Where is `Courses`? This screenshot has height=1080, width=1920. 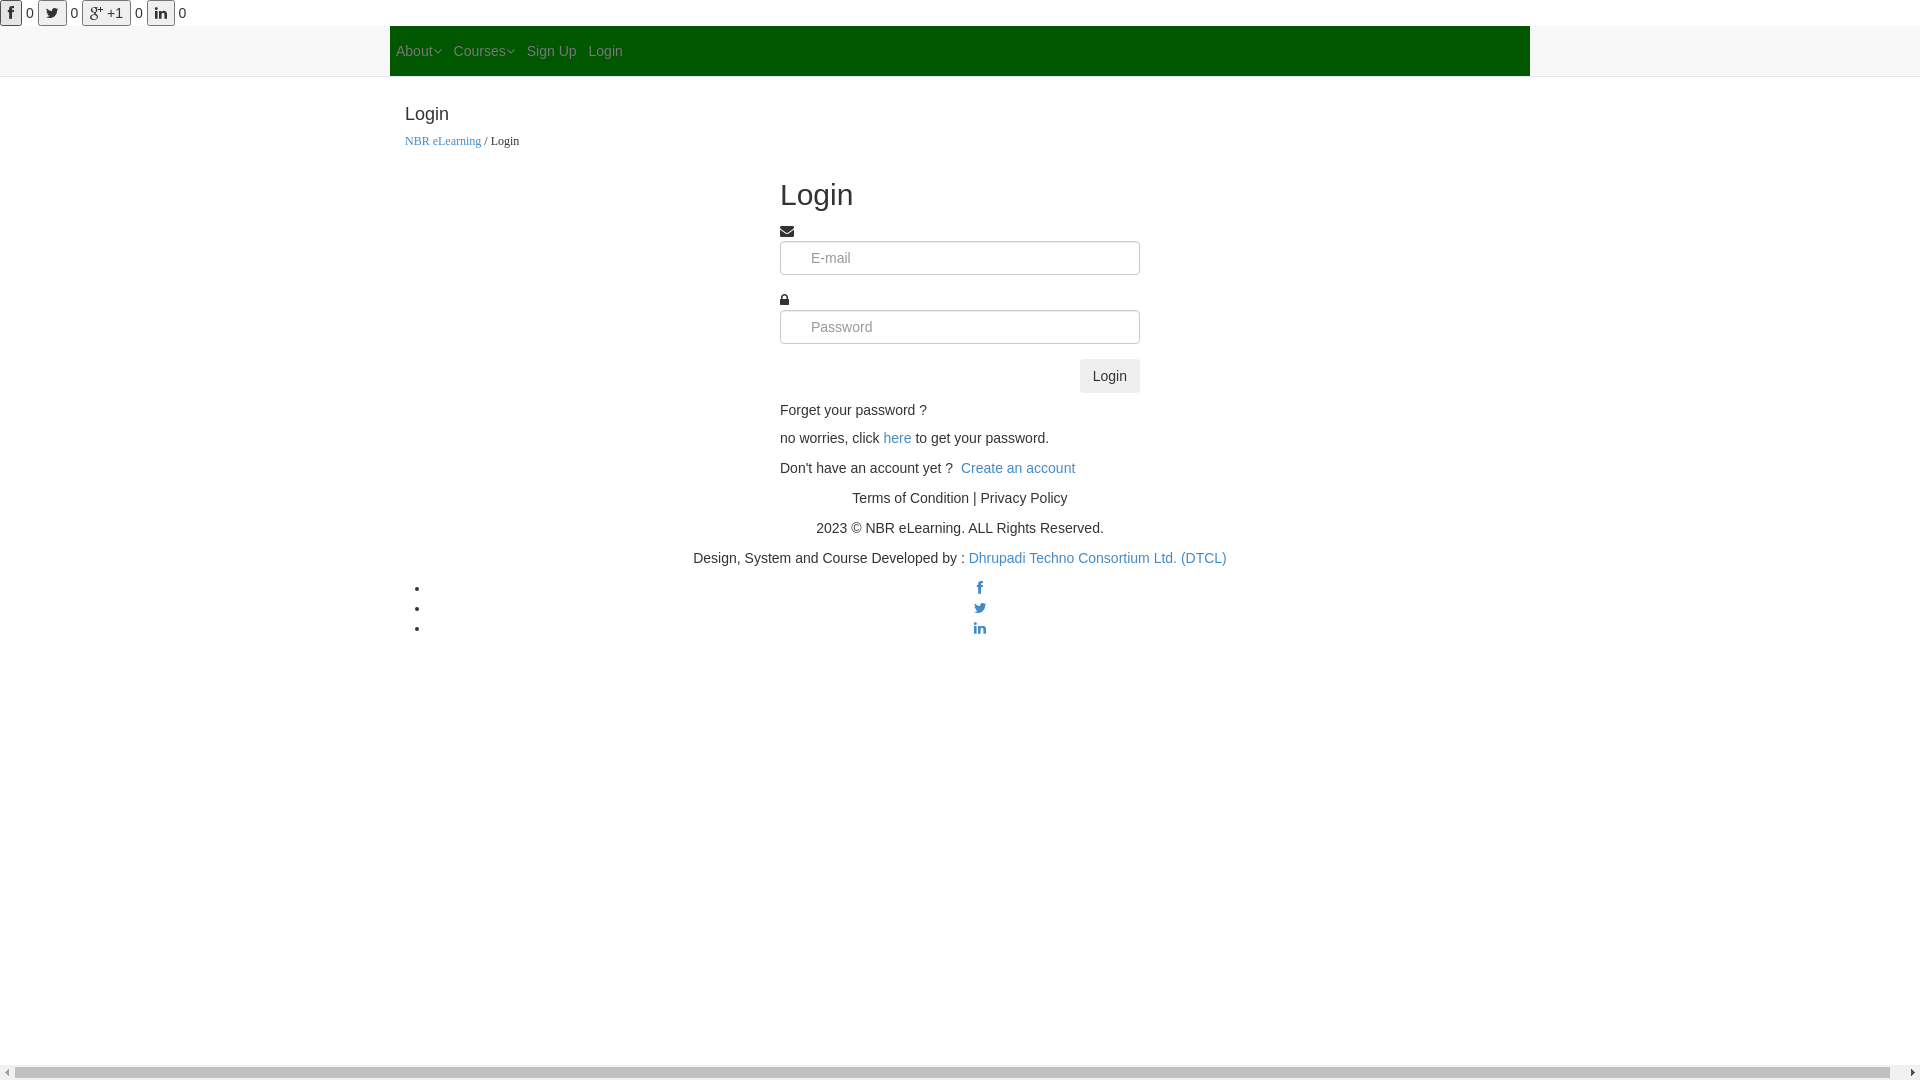 Courses is located at coordinates (484, 51).